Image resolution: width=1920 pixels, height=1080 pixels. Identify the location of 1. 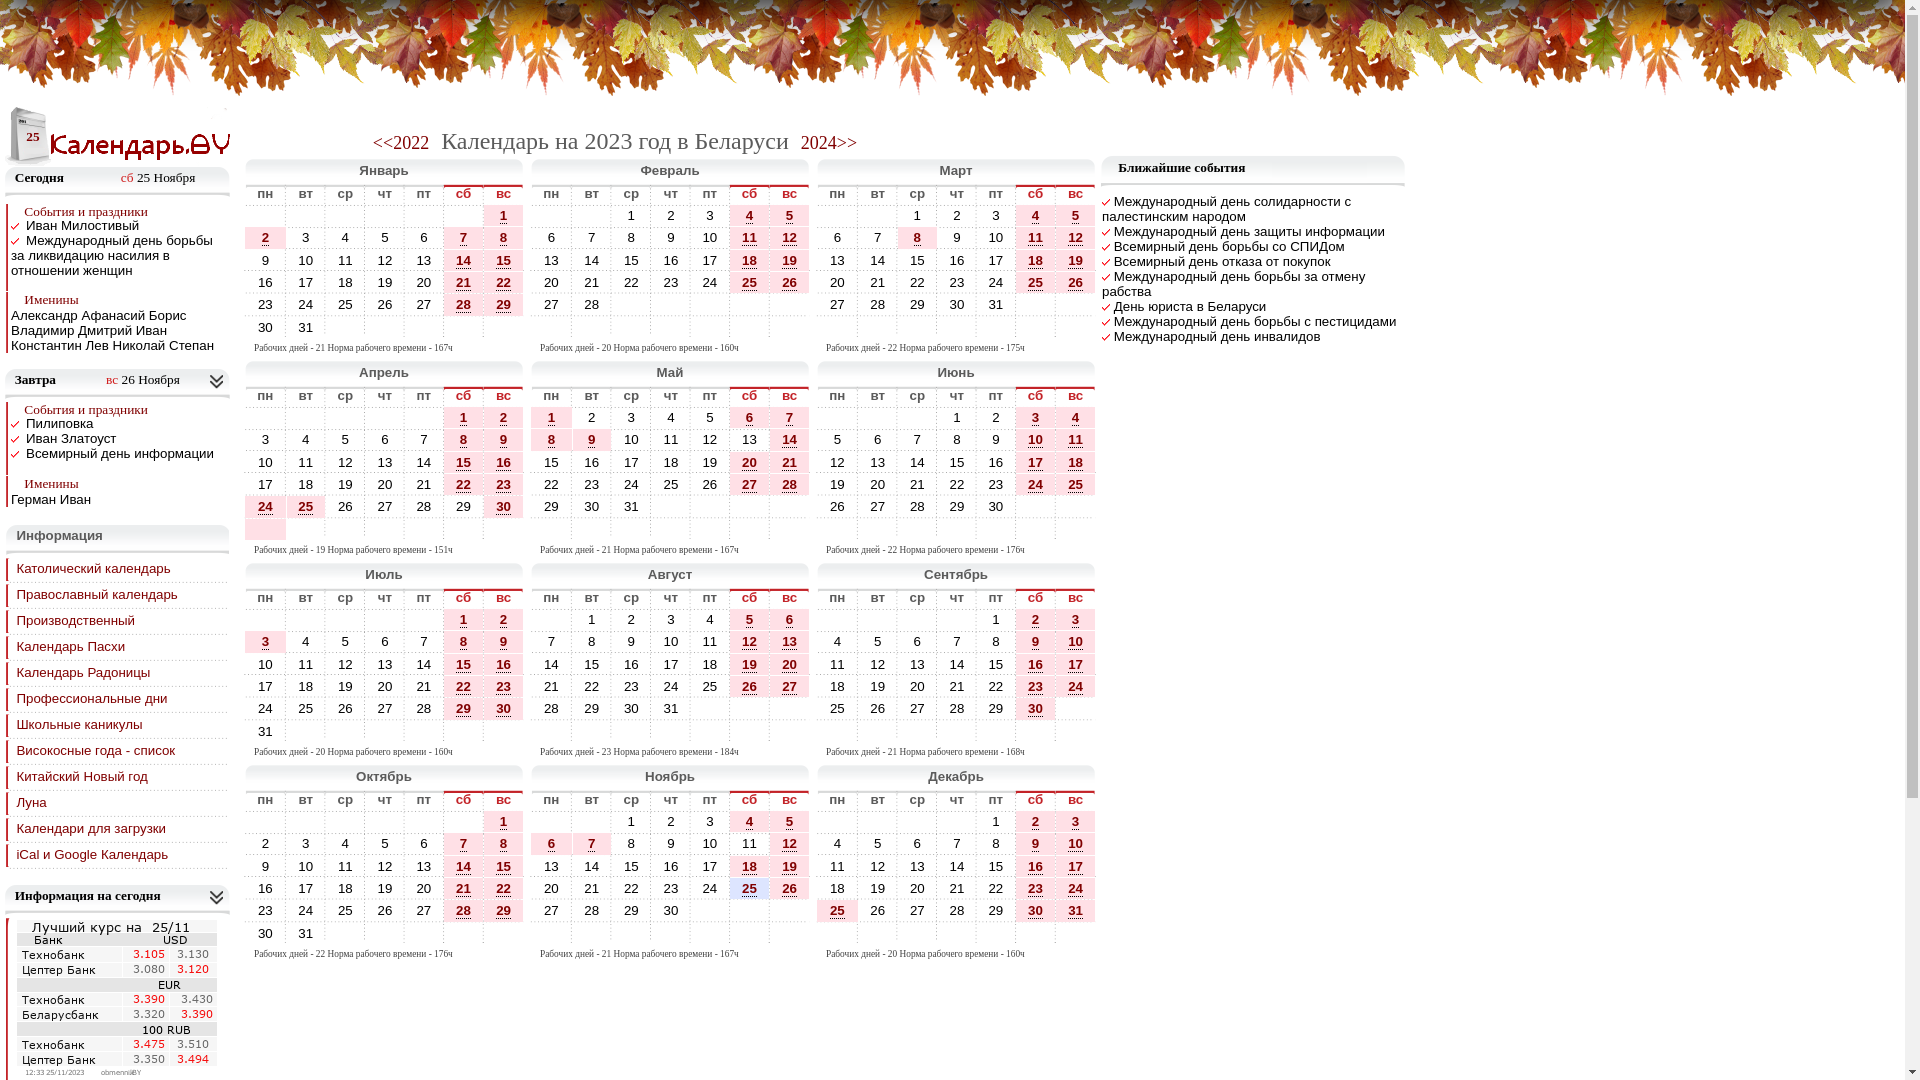
(632, 216).